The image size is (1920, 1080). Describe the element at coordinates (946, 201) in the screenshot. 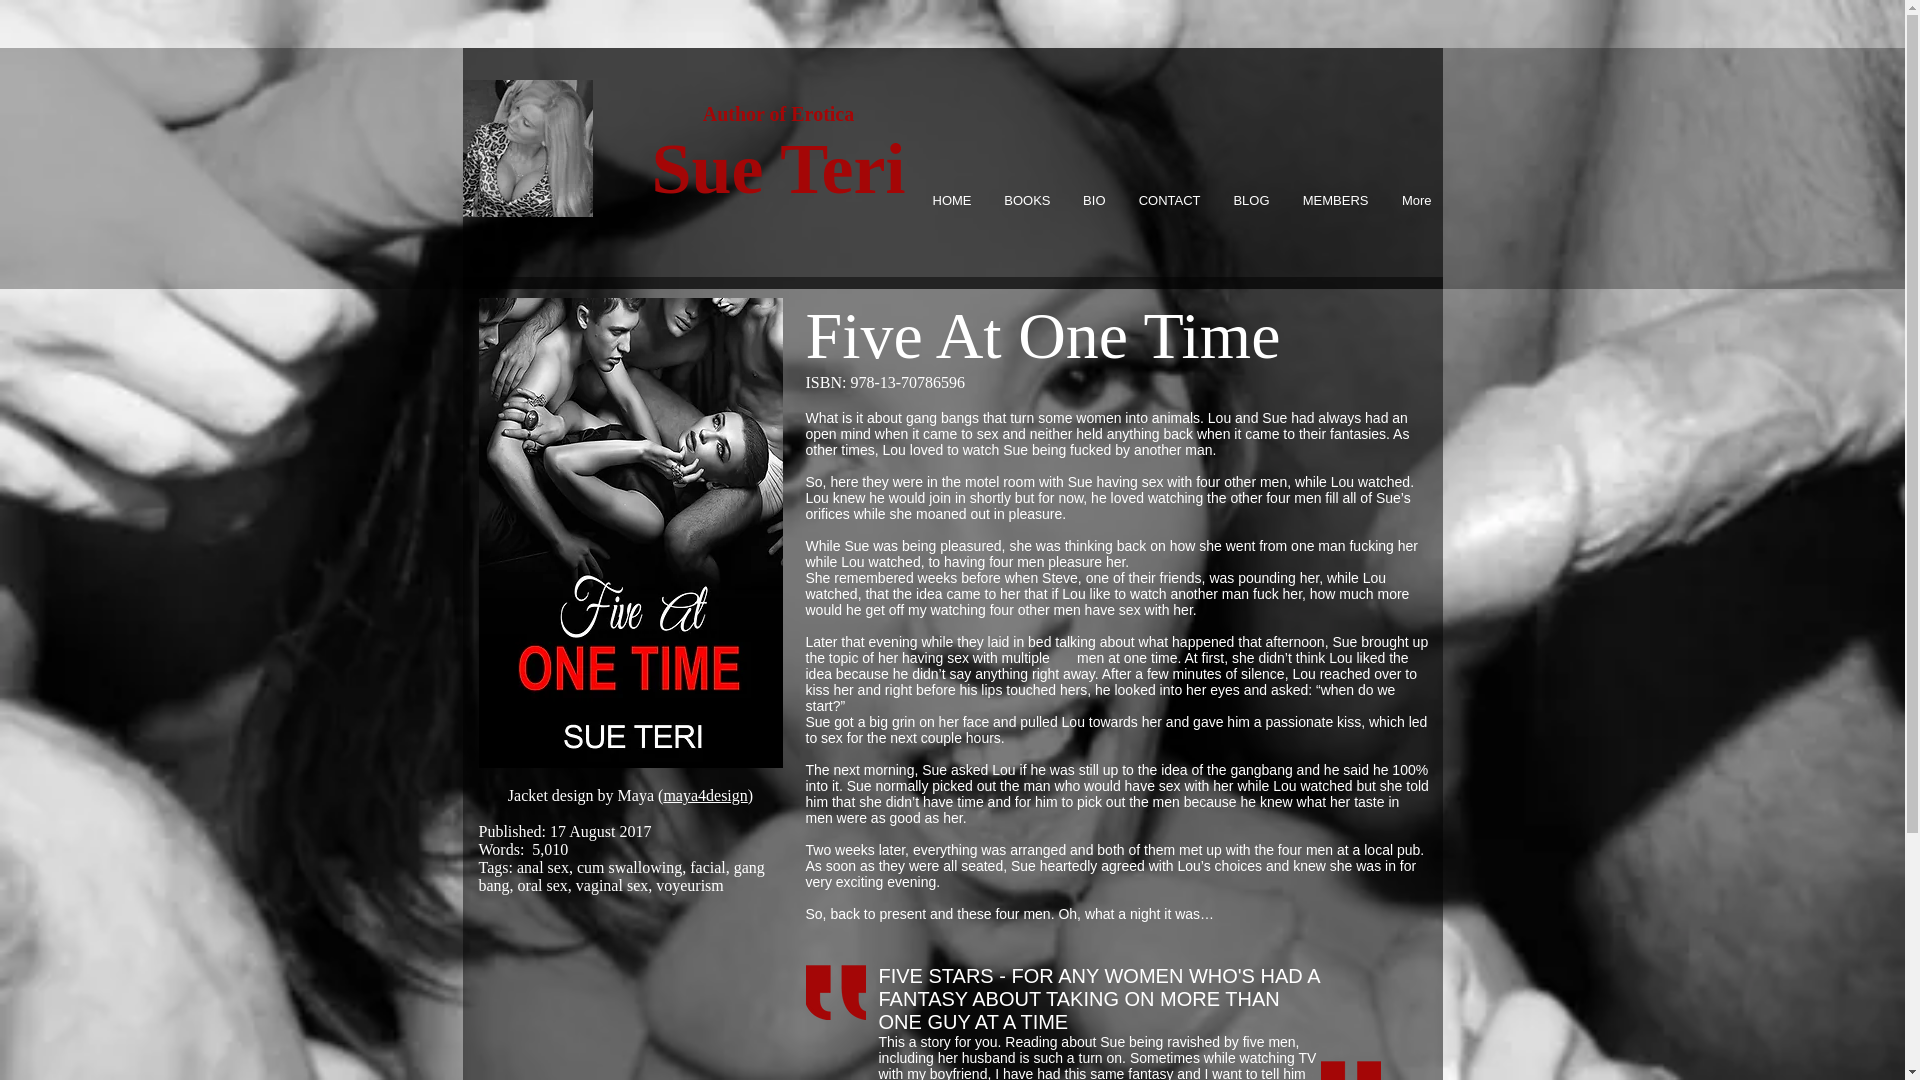

I see `HOME` at that location.